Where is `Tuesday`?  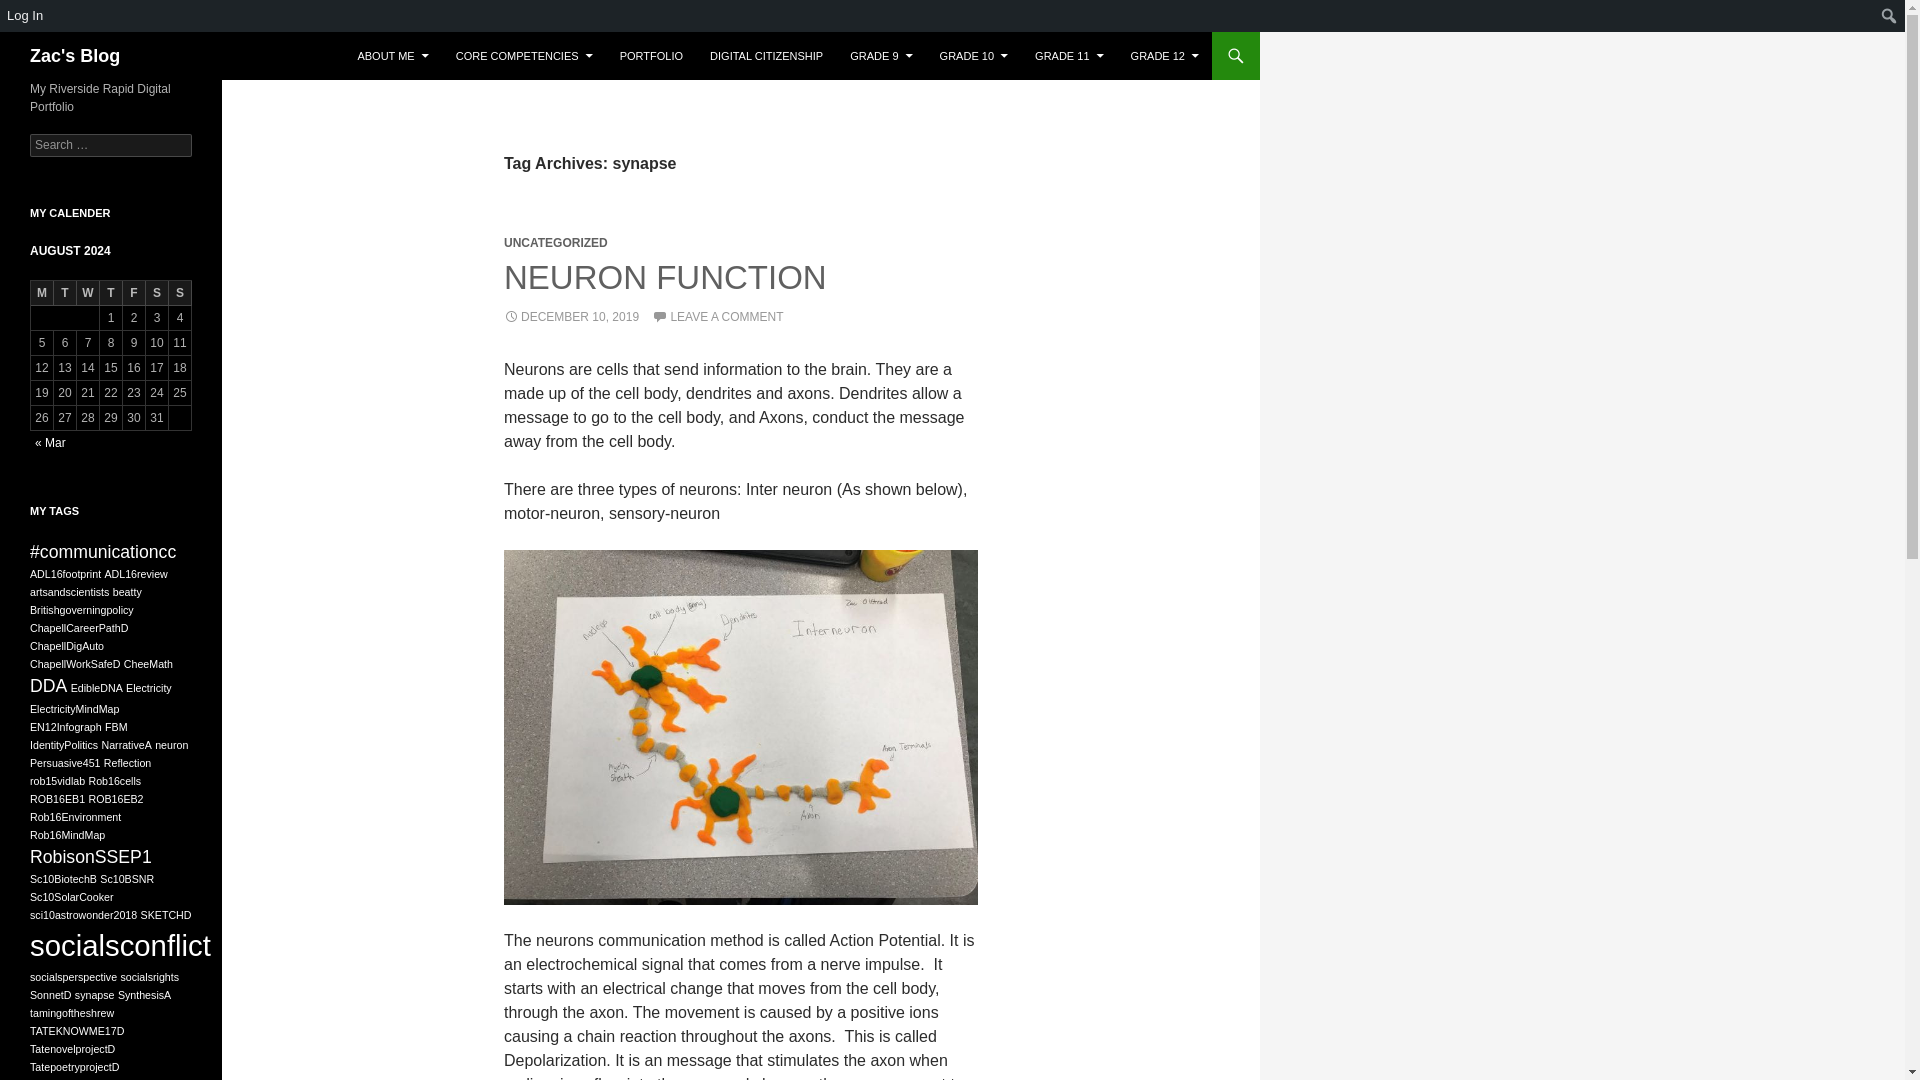
Tuesday is located at coordinates (64, 292).